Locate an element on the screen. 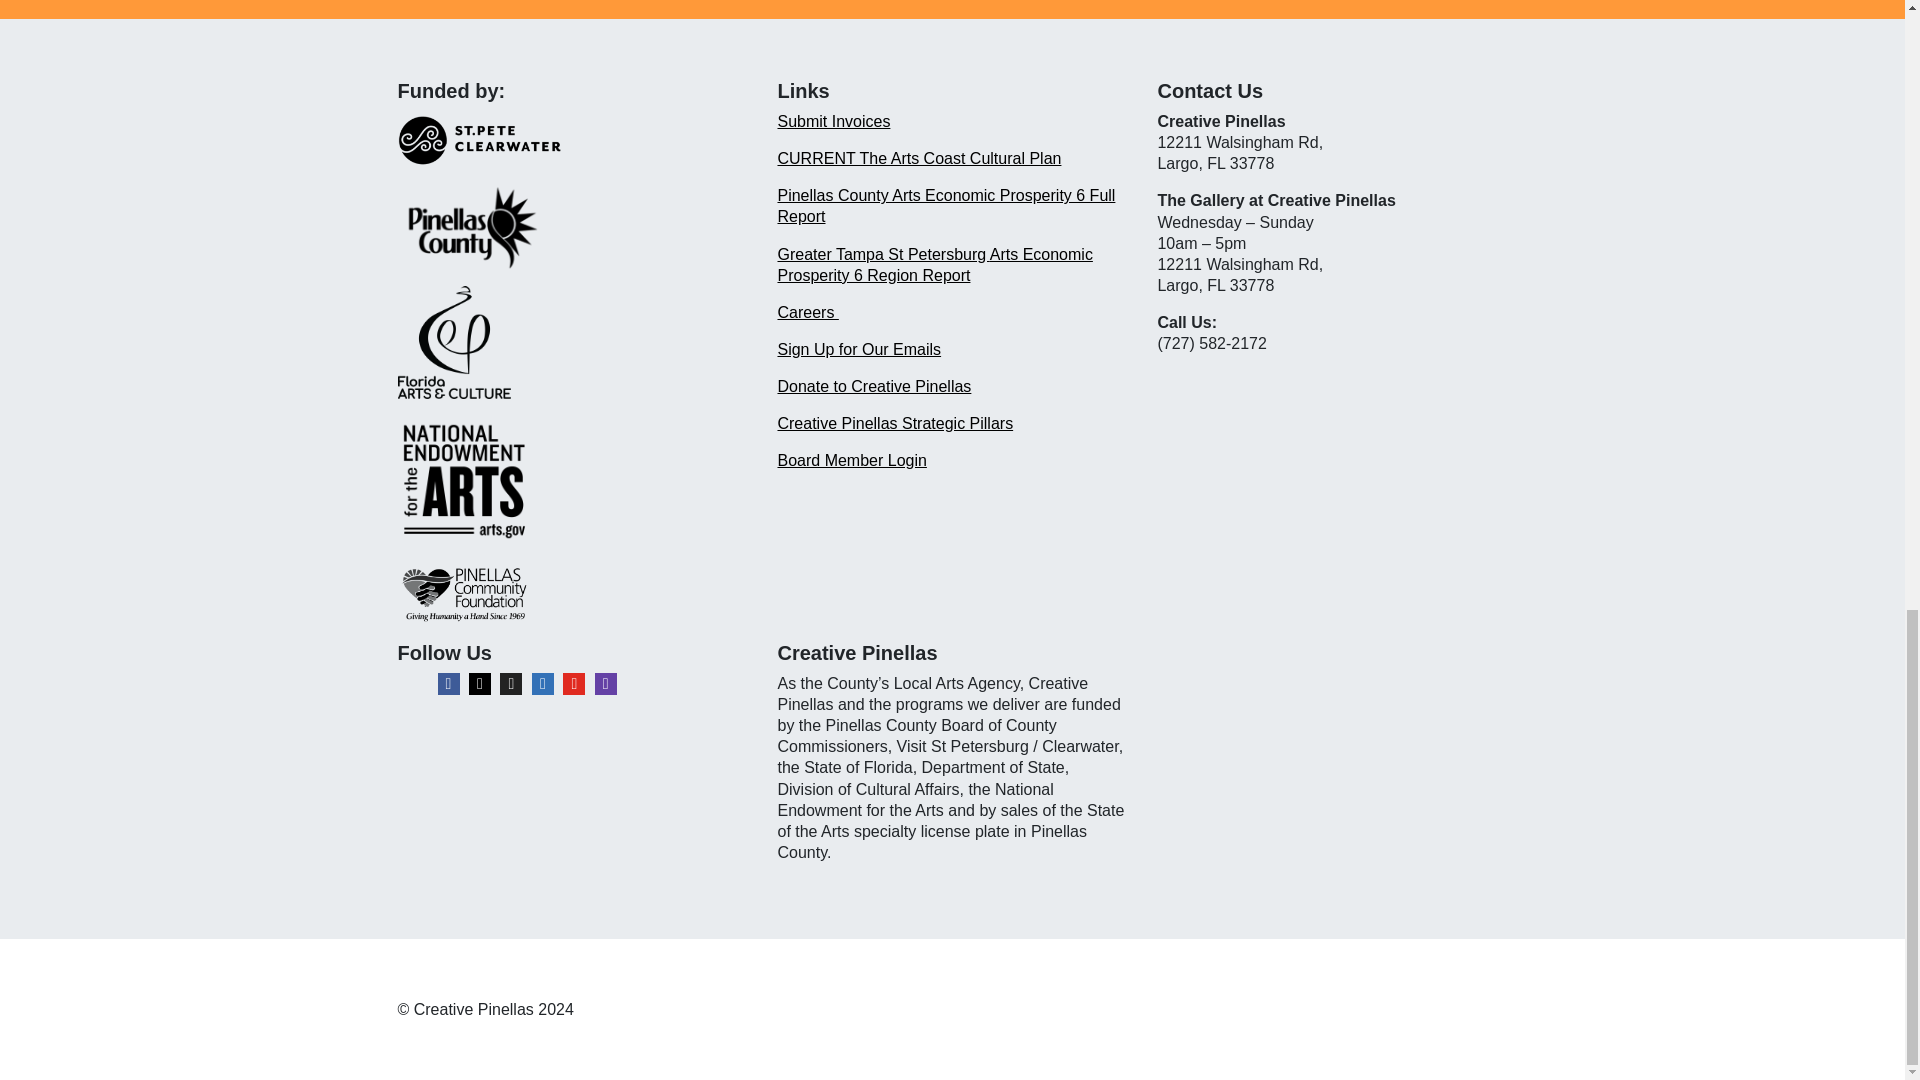  Donate to Creative Pinellas is located at coordinates (874, 386).